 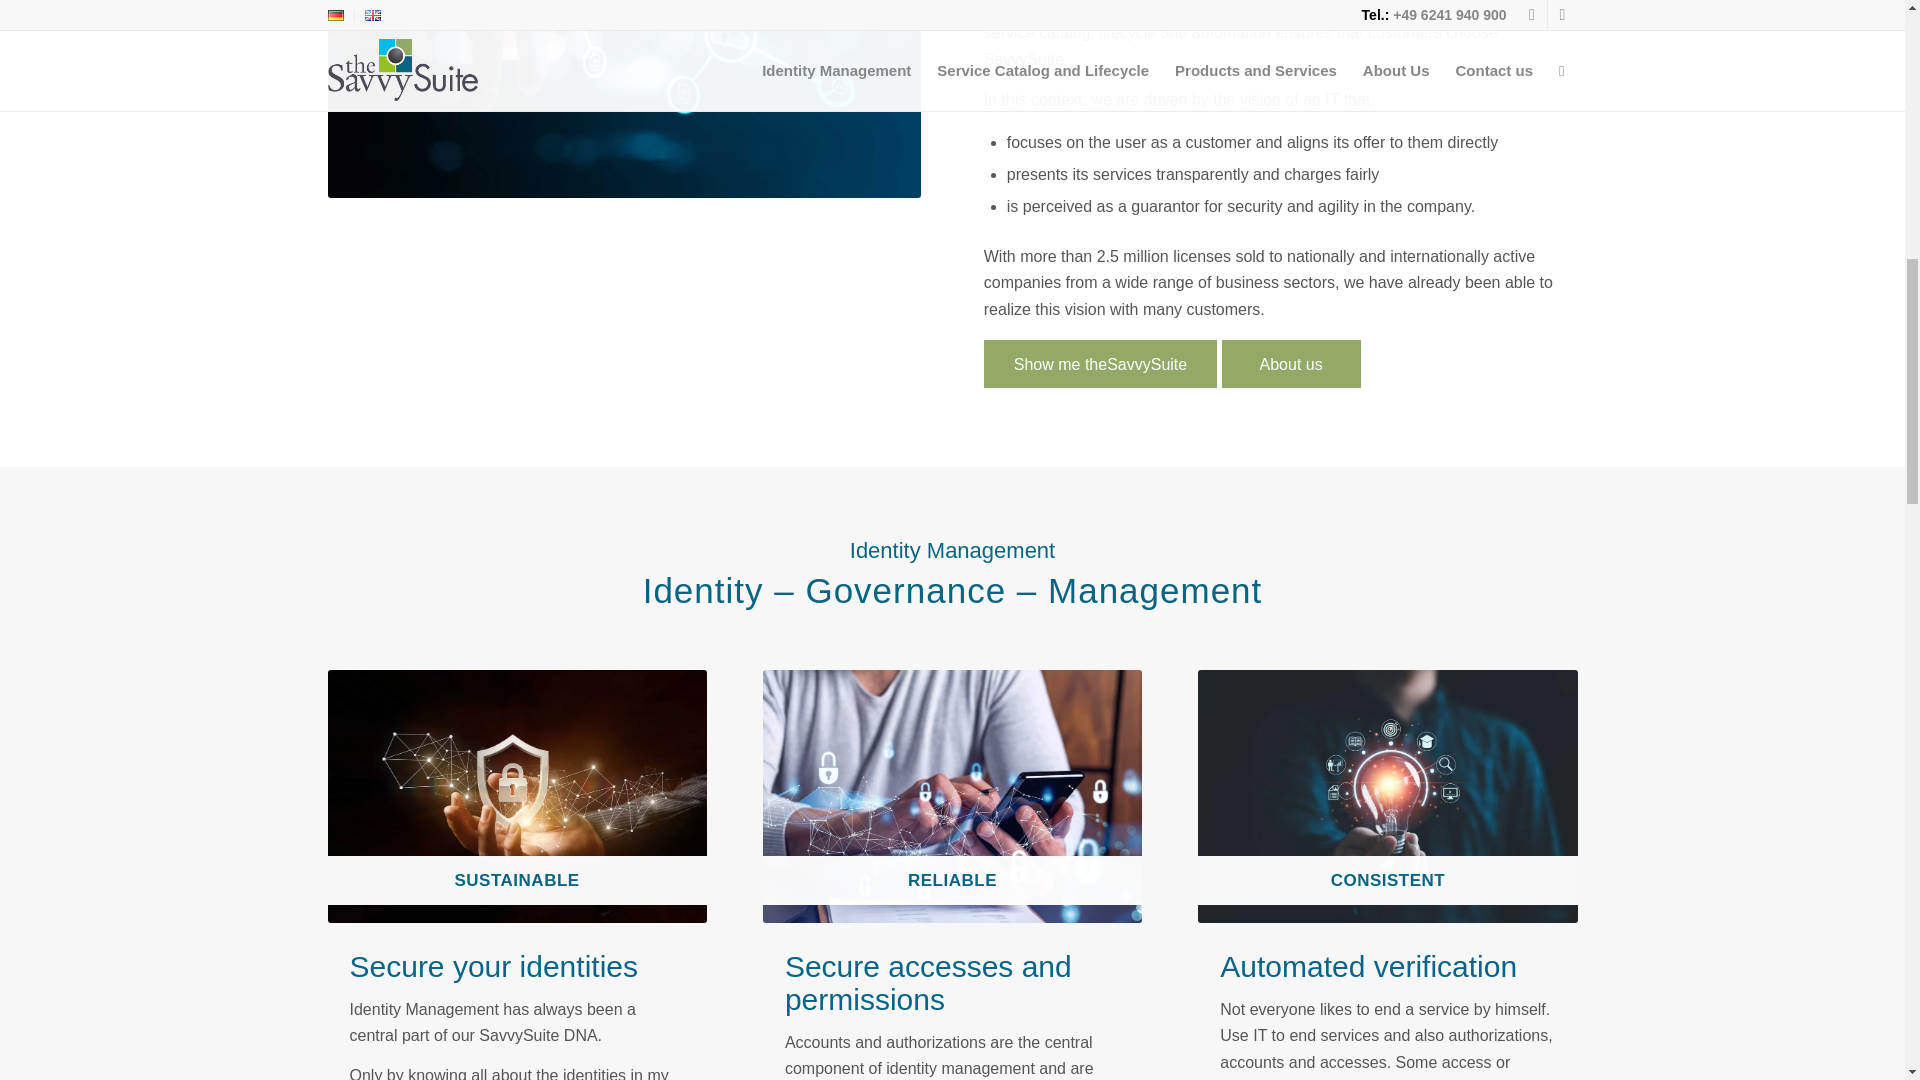 What do you see at coordinates (1100, 364) in the screenshot?
I see `Show me theSavvySuite` at bounding box center [1100, 364].